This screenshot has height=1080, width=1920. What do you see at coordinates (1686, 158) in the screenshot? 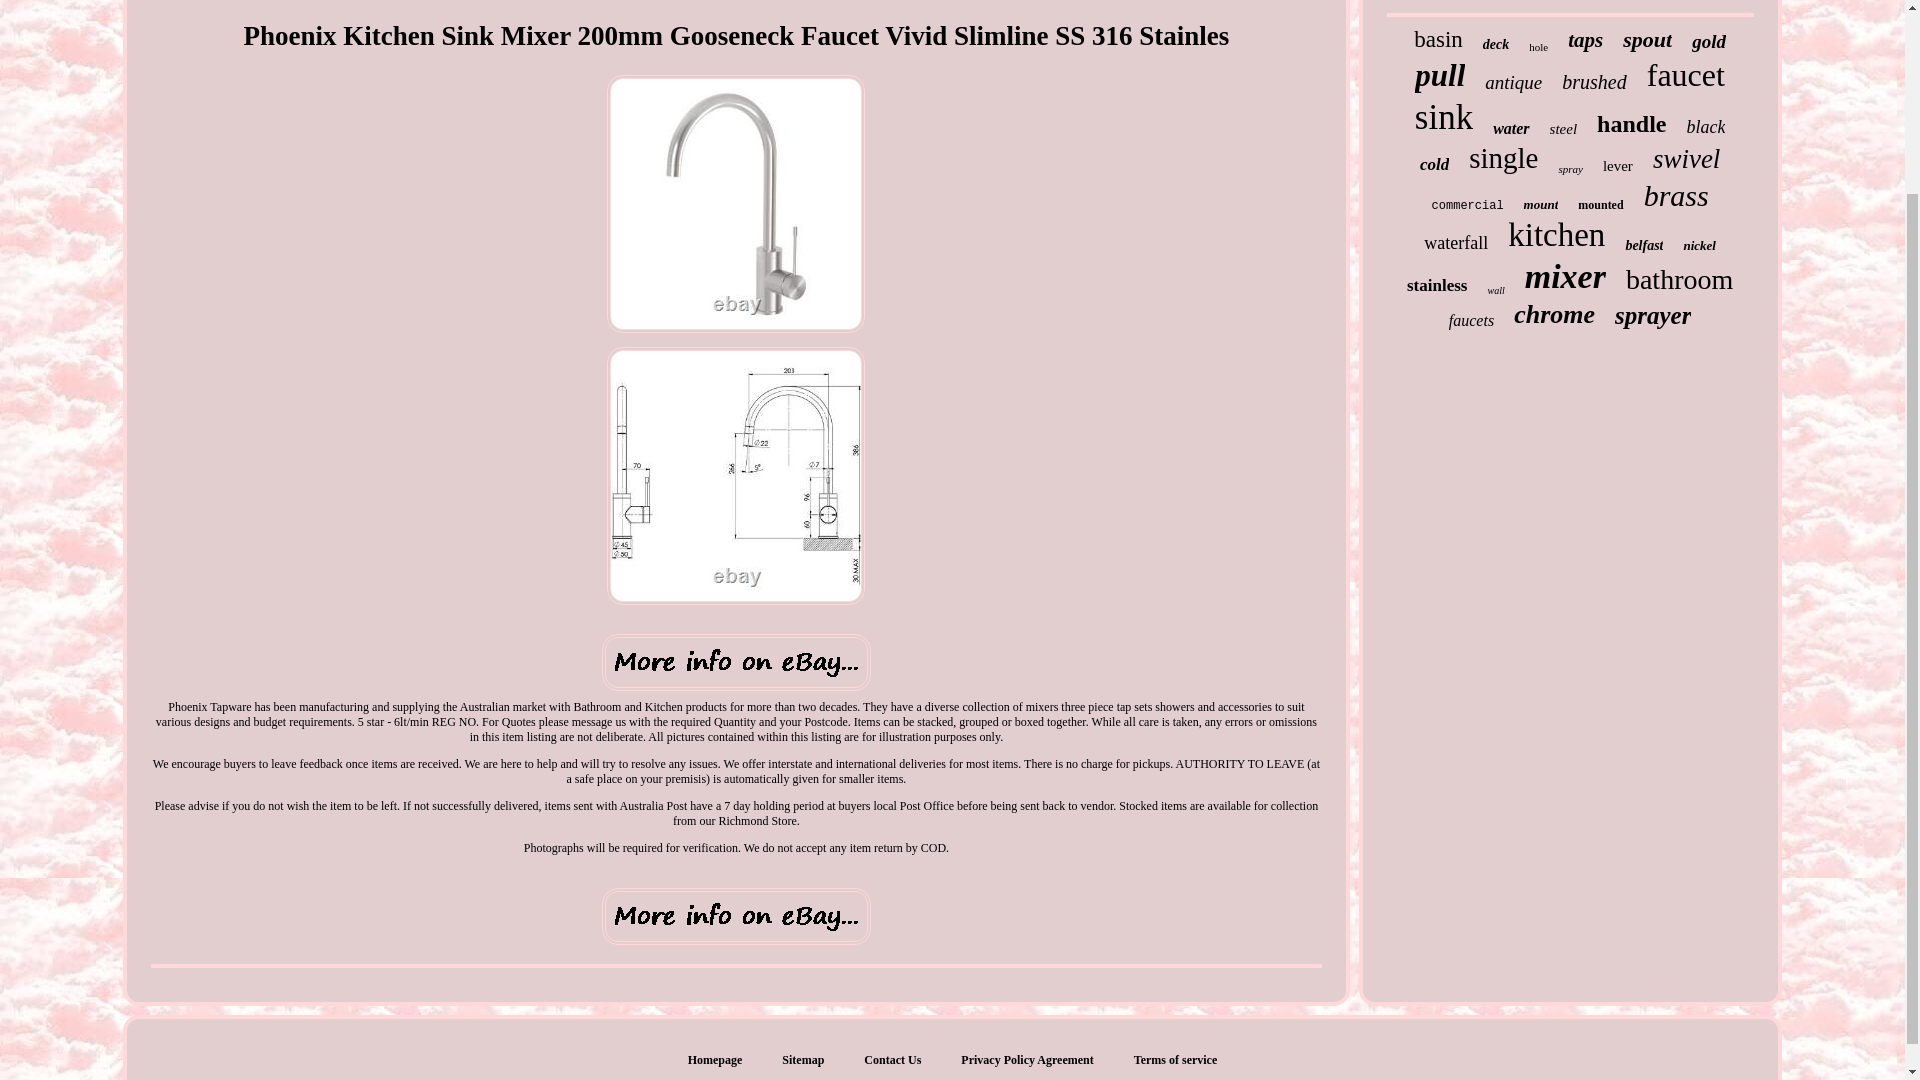
I see `swivel` at bounding box center [1686, 158].